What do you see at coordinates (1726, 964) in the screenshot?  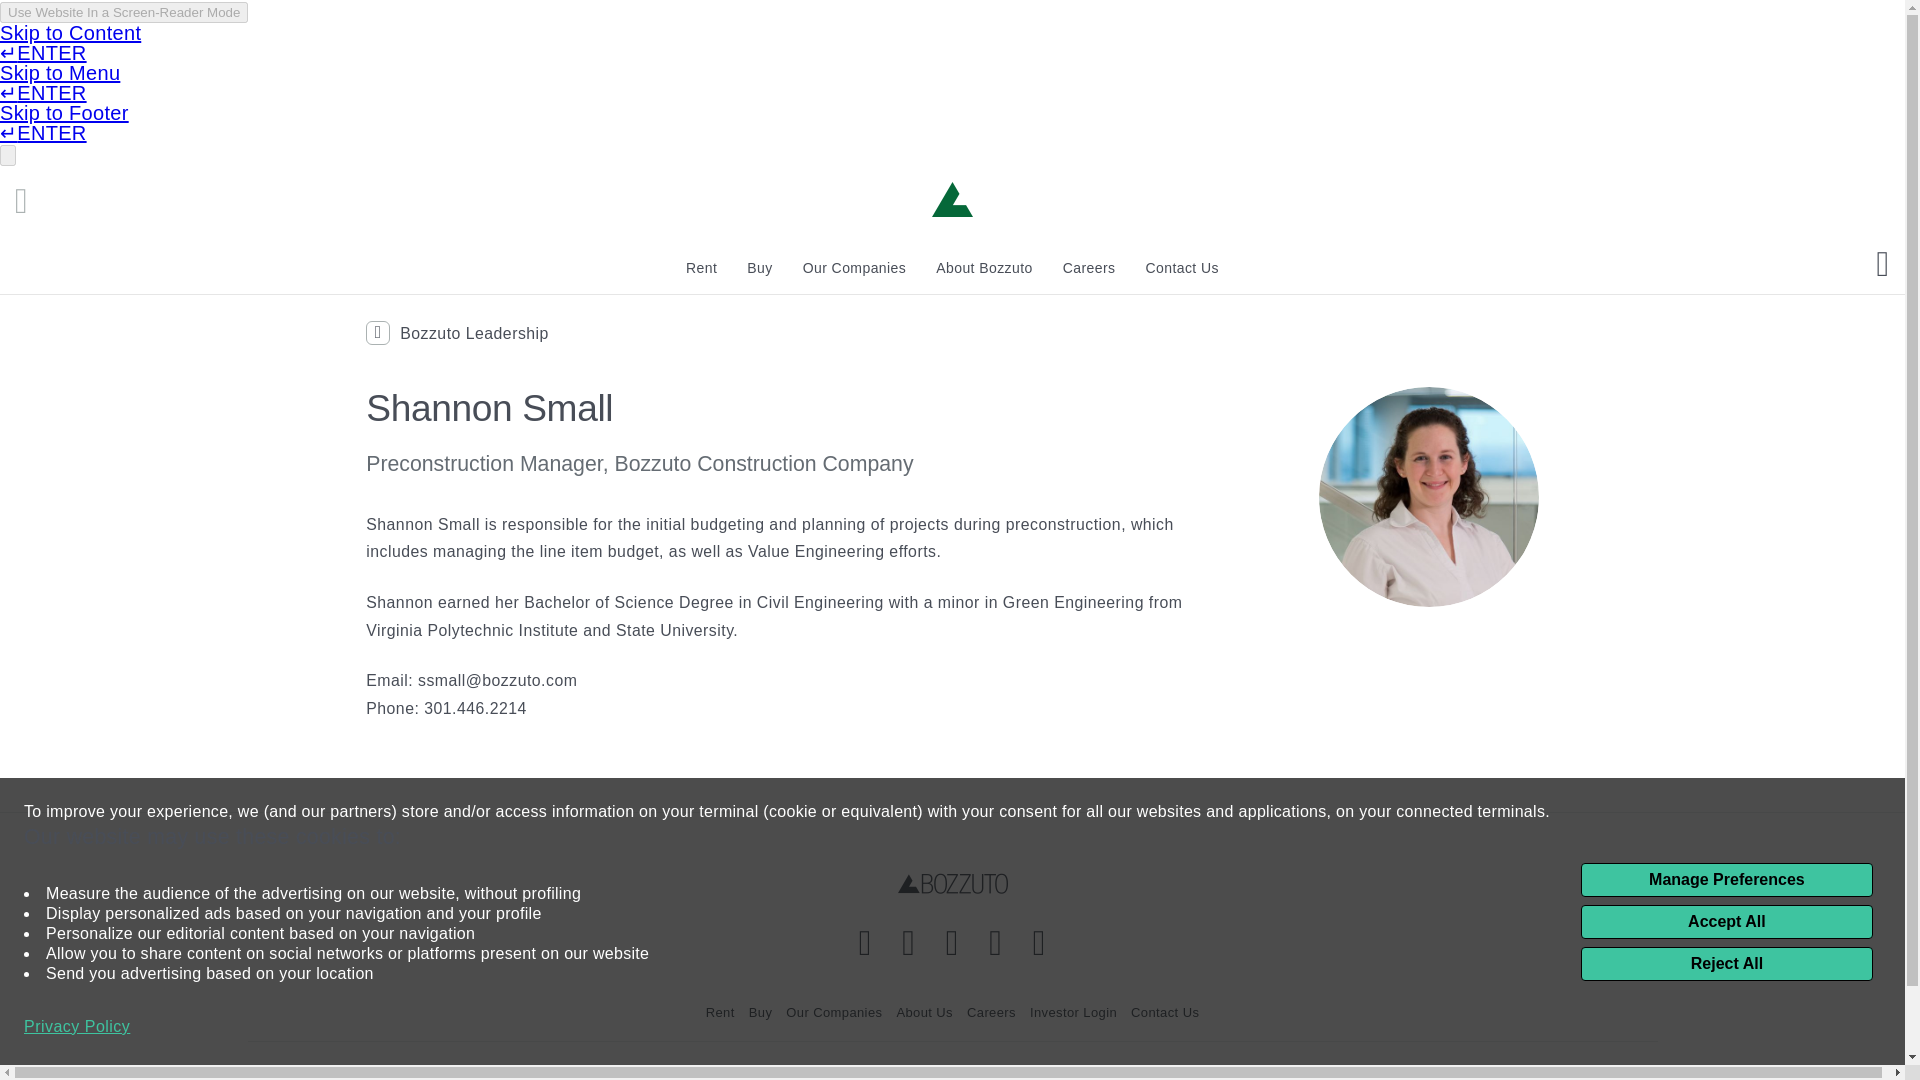 I see `Reject All` at bounding box center [1726, 964].